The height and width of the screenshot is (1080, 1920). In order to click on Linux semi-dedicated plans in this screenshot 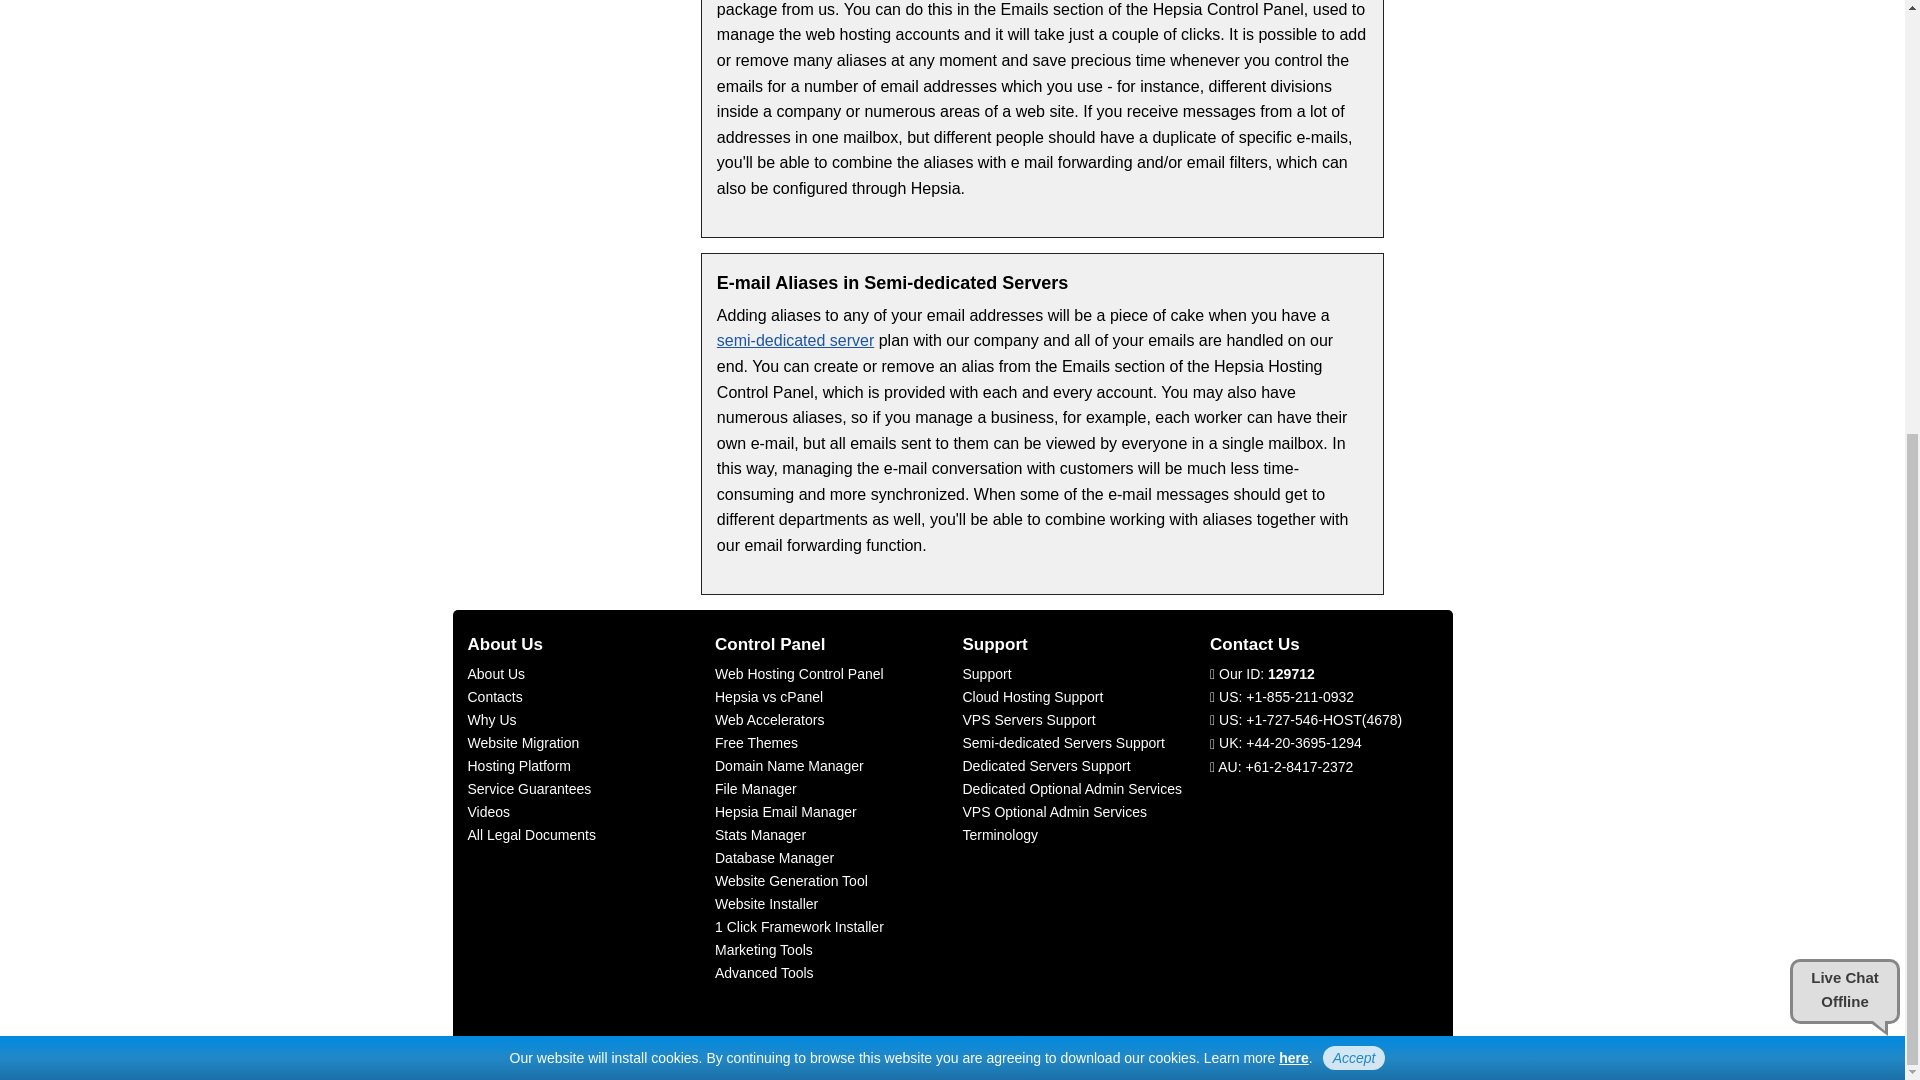, I will do `click(794, 340)`.